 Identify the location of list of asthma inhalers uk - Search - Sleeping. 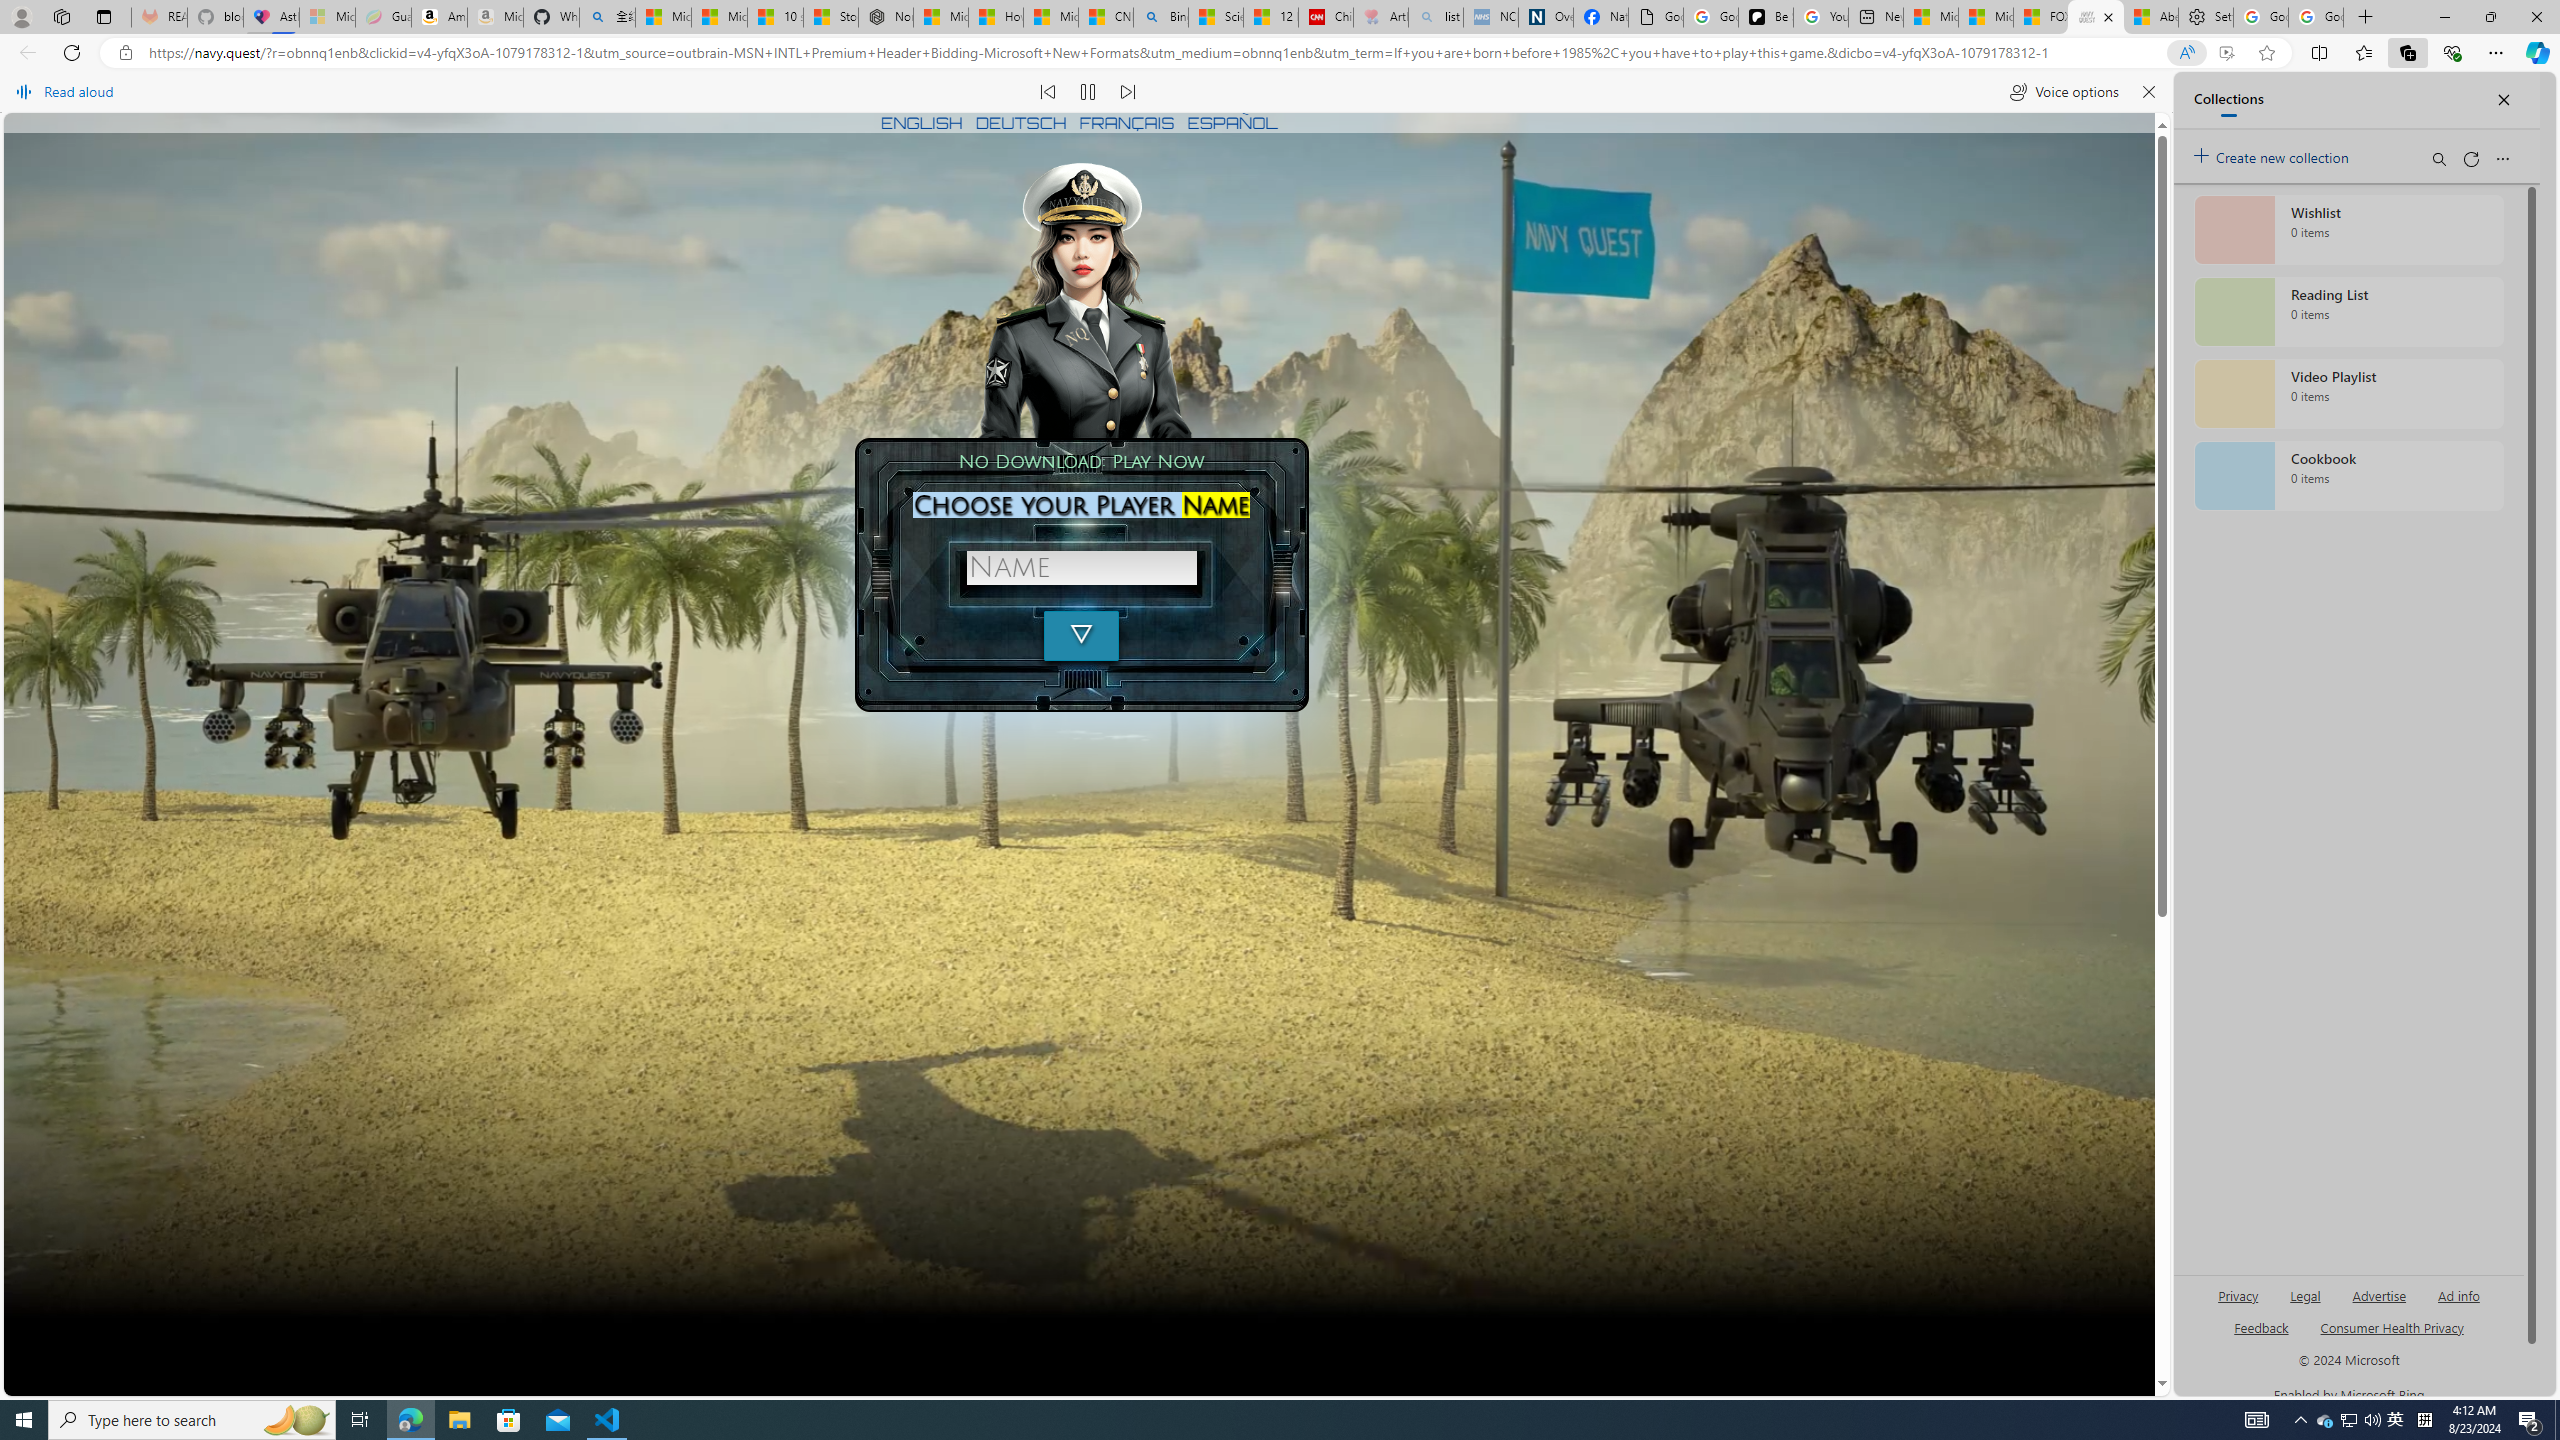
(1436, 17).